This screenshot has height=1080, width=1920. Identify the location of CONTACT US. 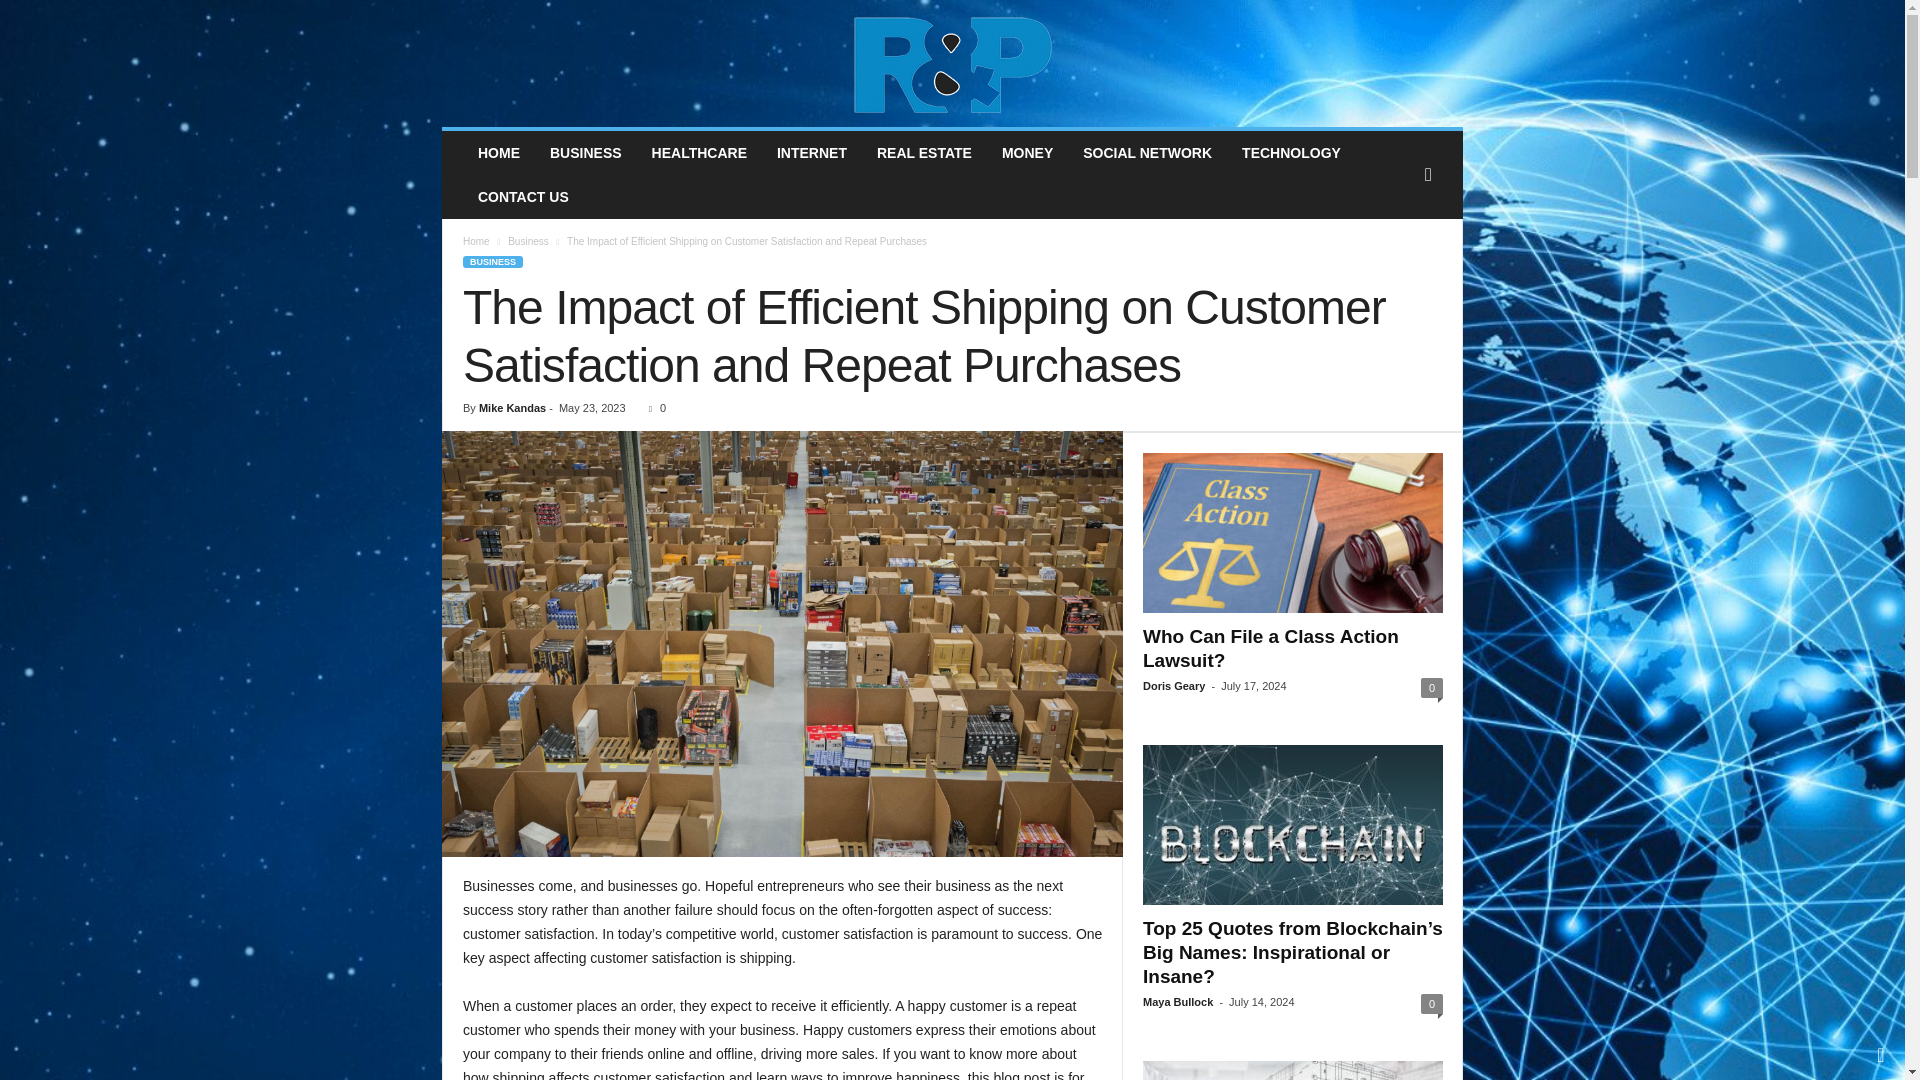
(522, 196).